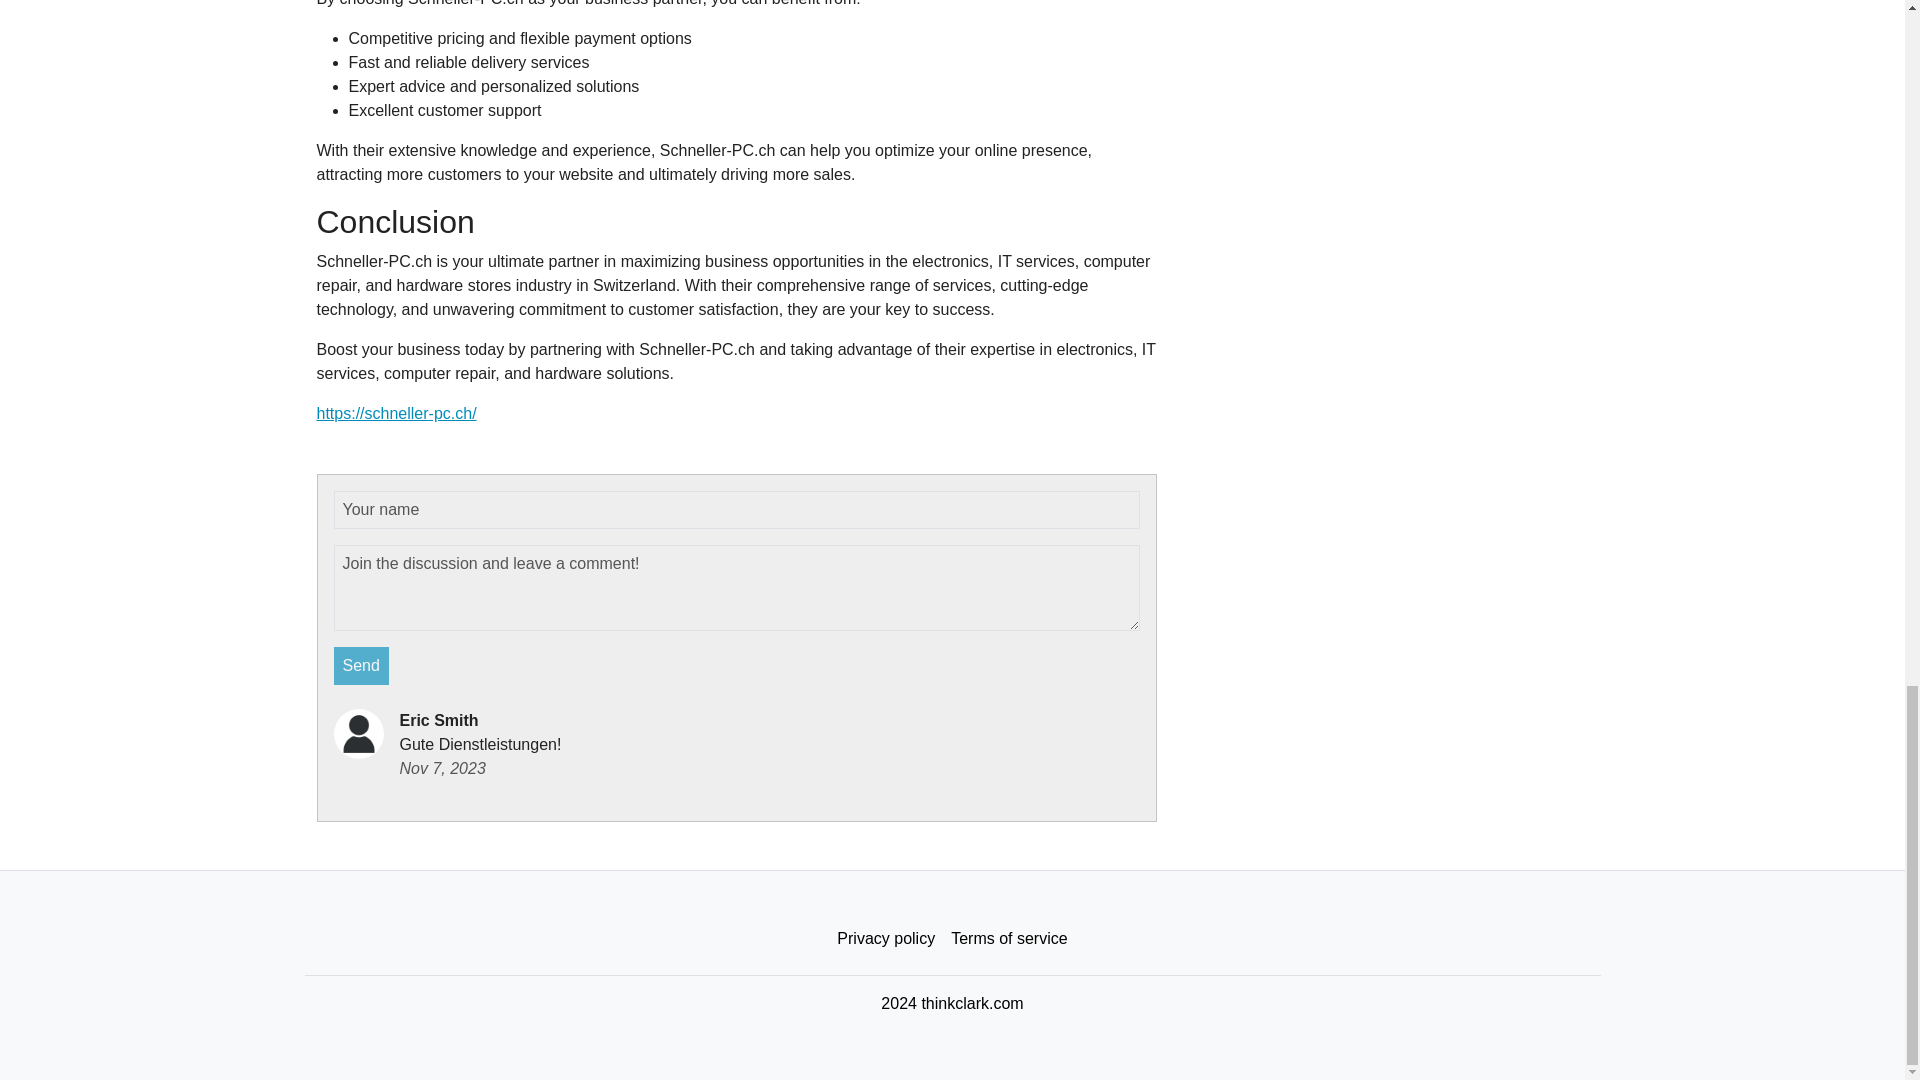 Image resolution: width=1920 pixels, height=1080 pixels. What do you see at coordinates (1008, 939) in the screenshot?
I see `Terms of service` at bounding box center [1008, 939].